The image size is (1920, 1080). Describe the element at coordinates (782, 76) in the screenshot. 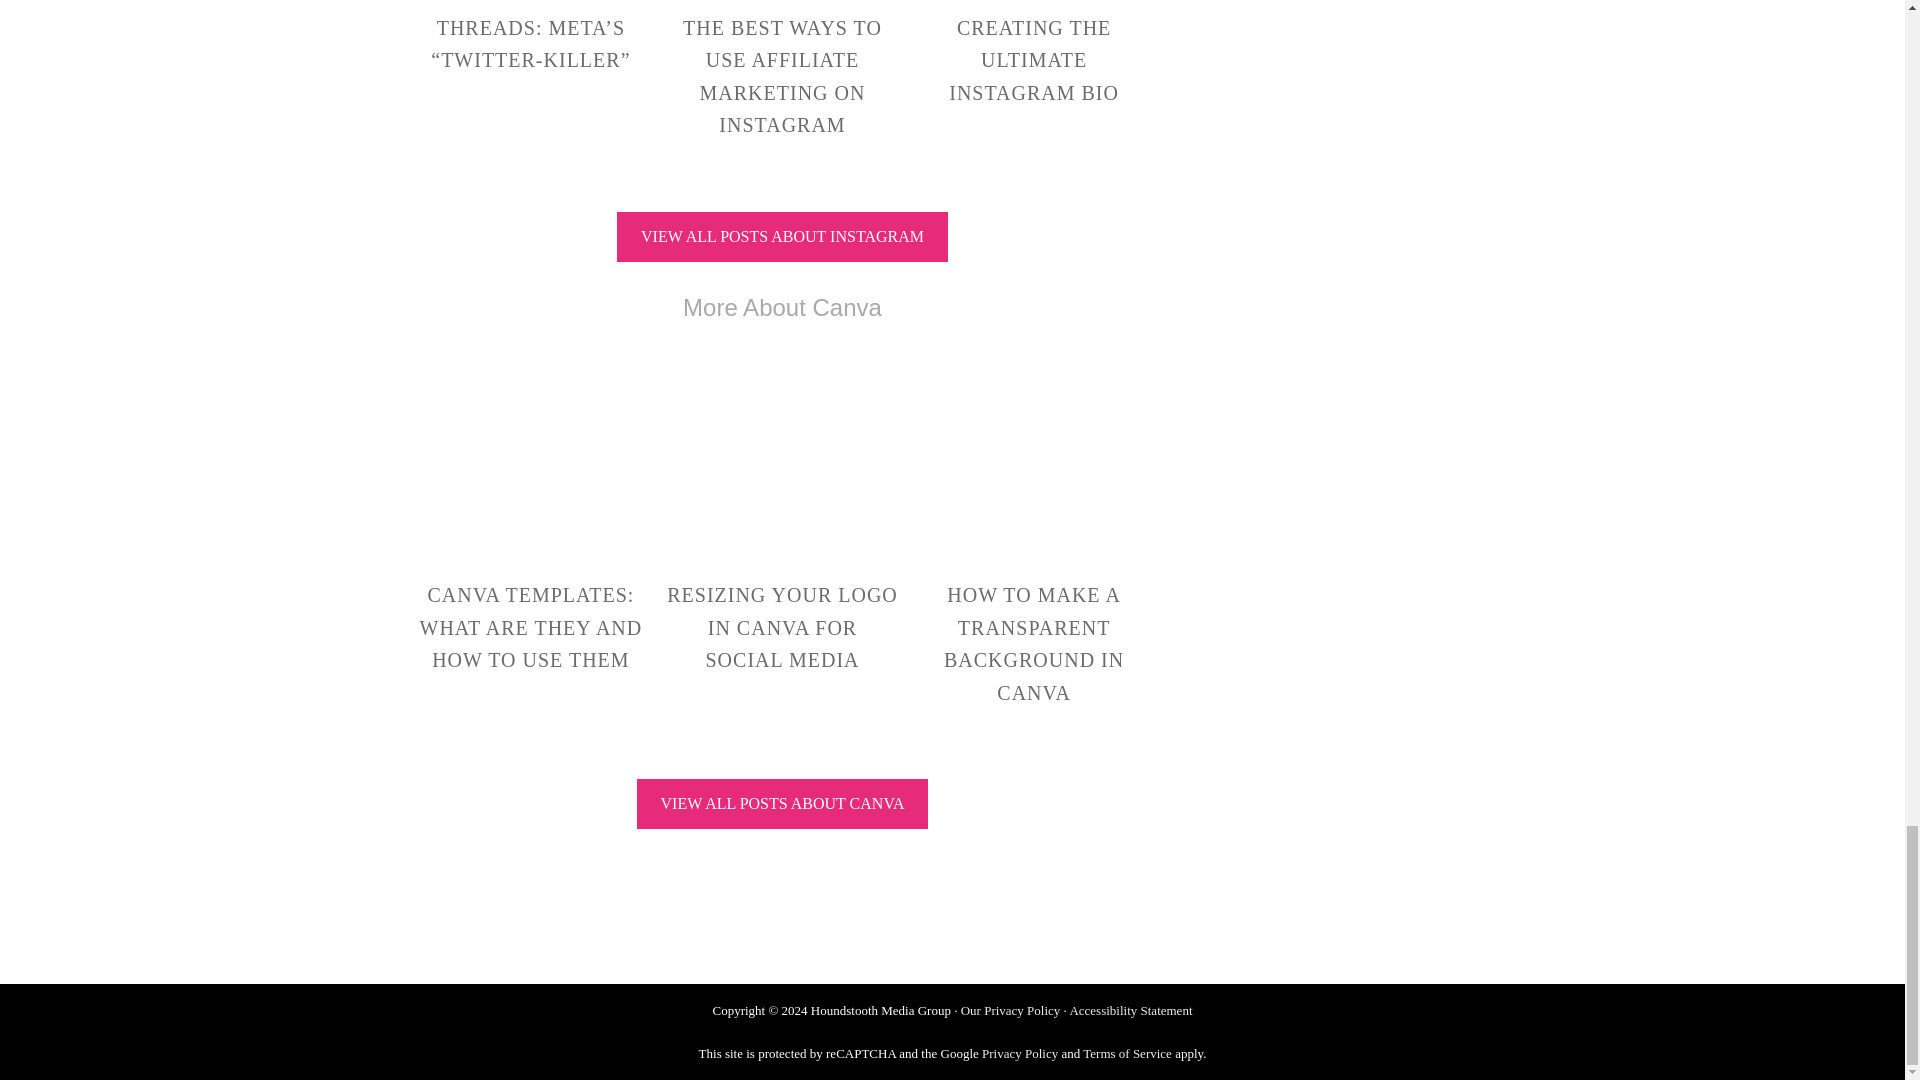

I see `THE BEST WAYS TO USE AFFILIATE MARKETING ON INSTAGRAM` at that location.